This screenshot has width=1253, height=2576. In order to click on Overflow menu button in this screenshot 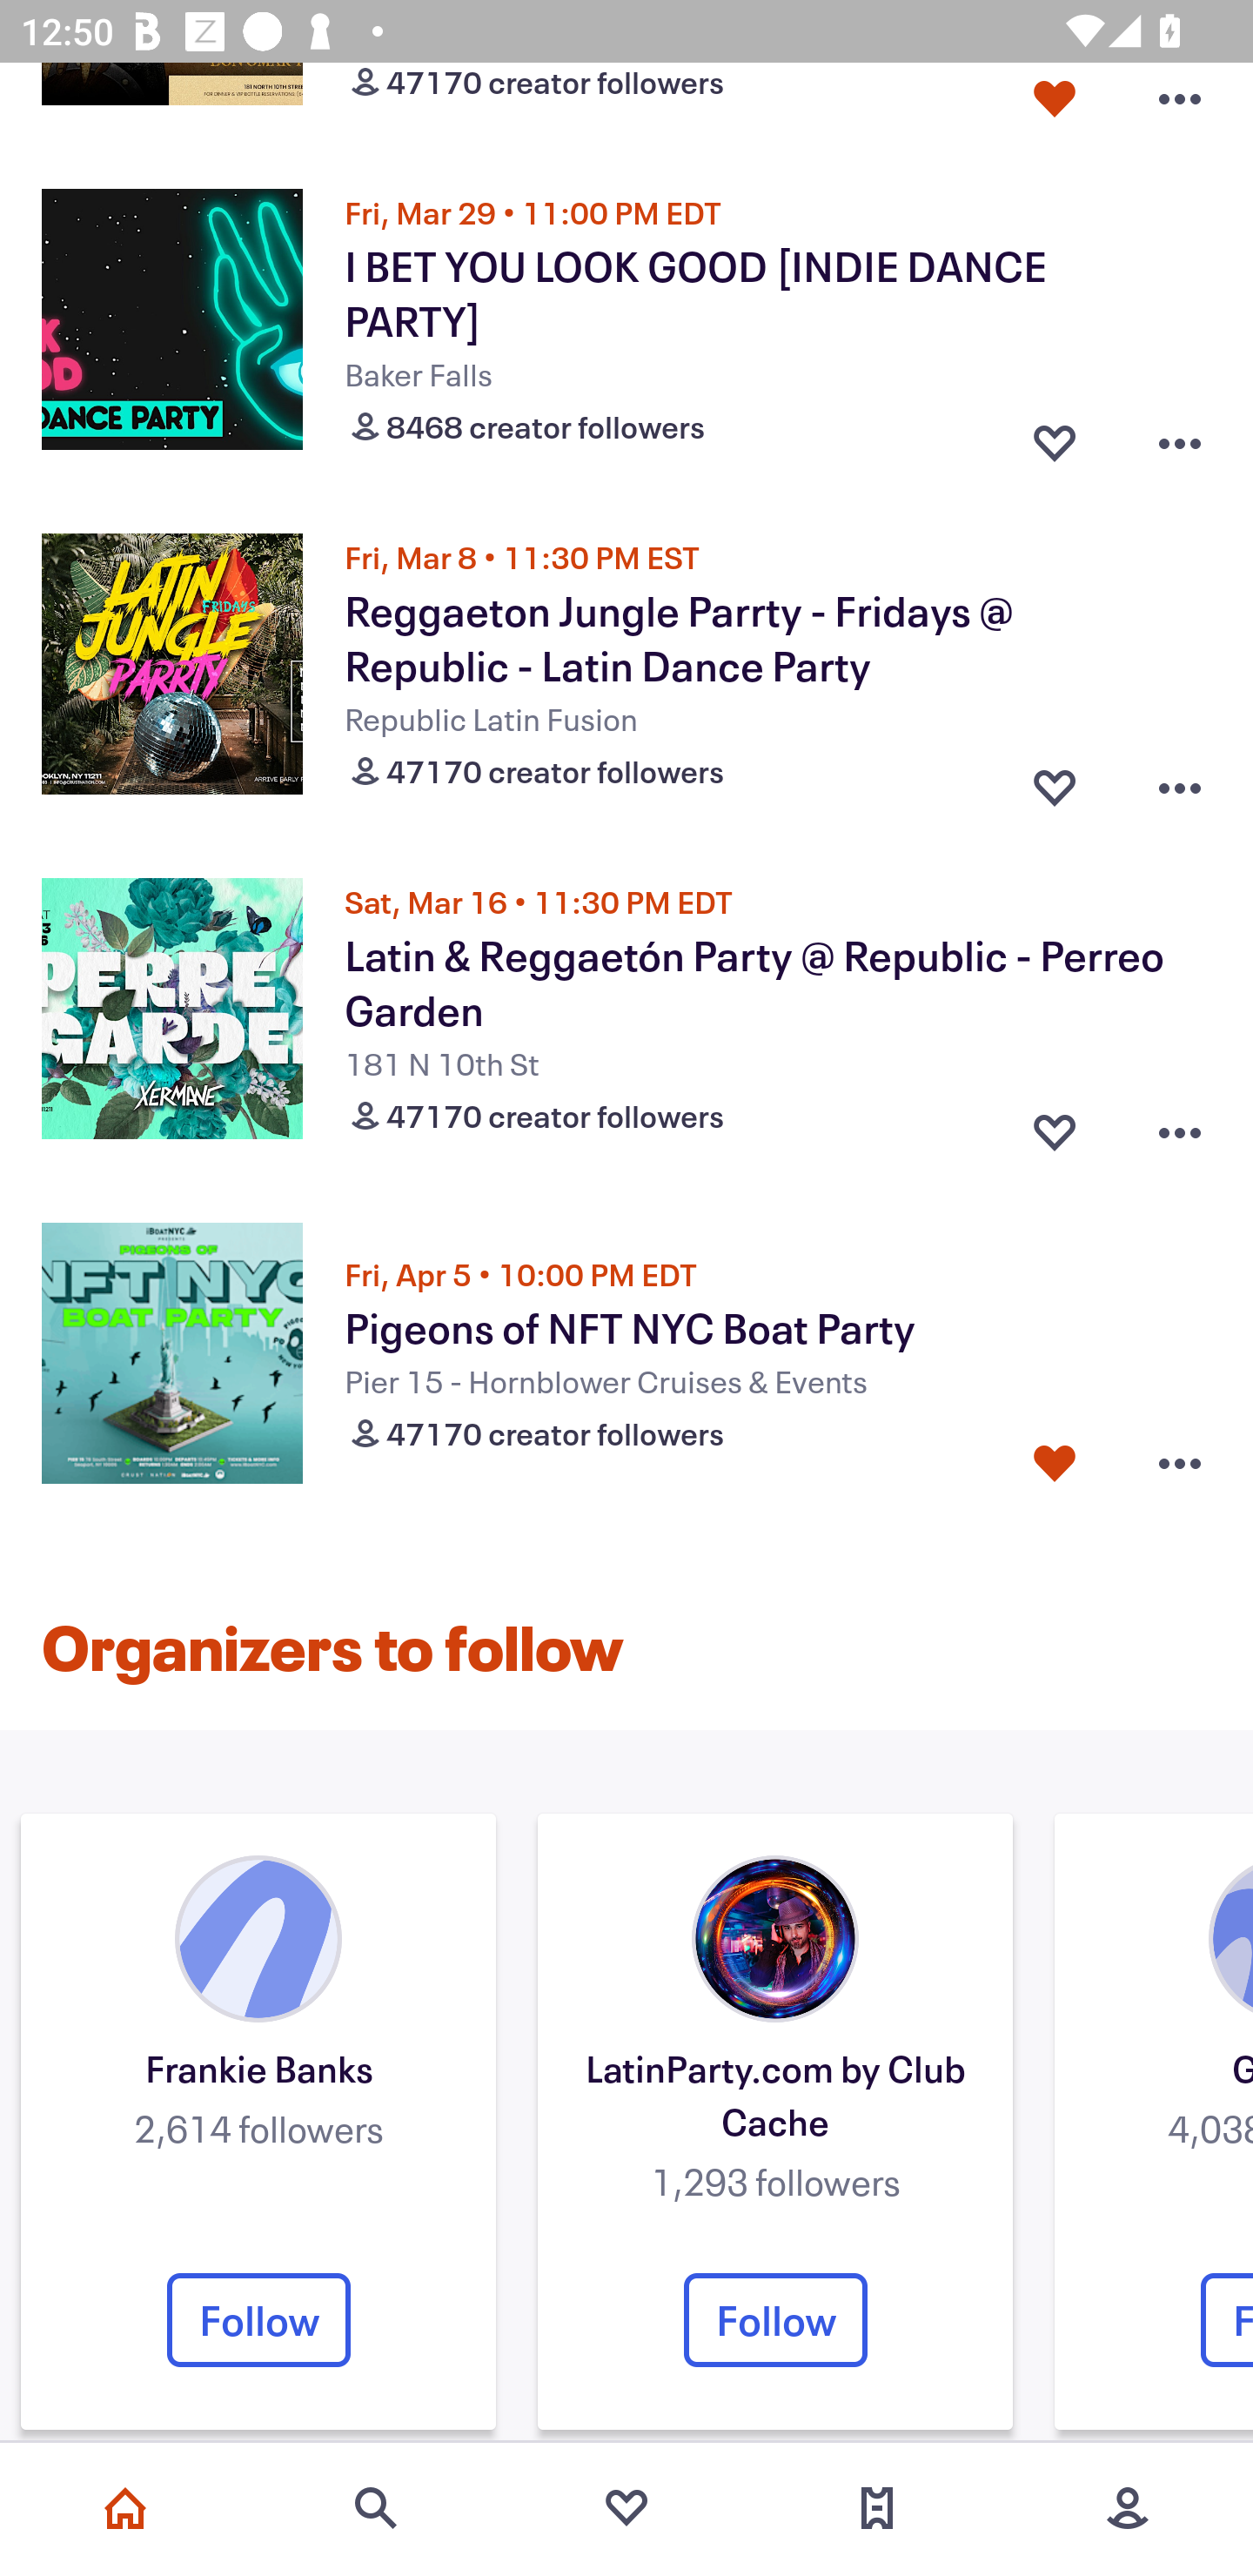, I will do `click(1180, 437)`.